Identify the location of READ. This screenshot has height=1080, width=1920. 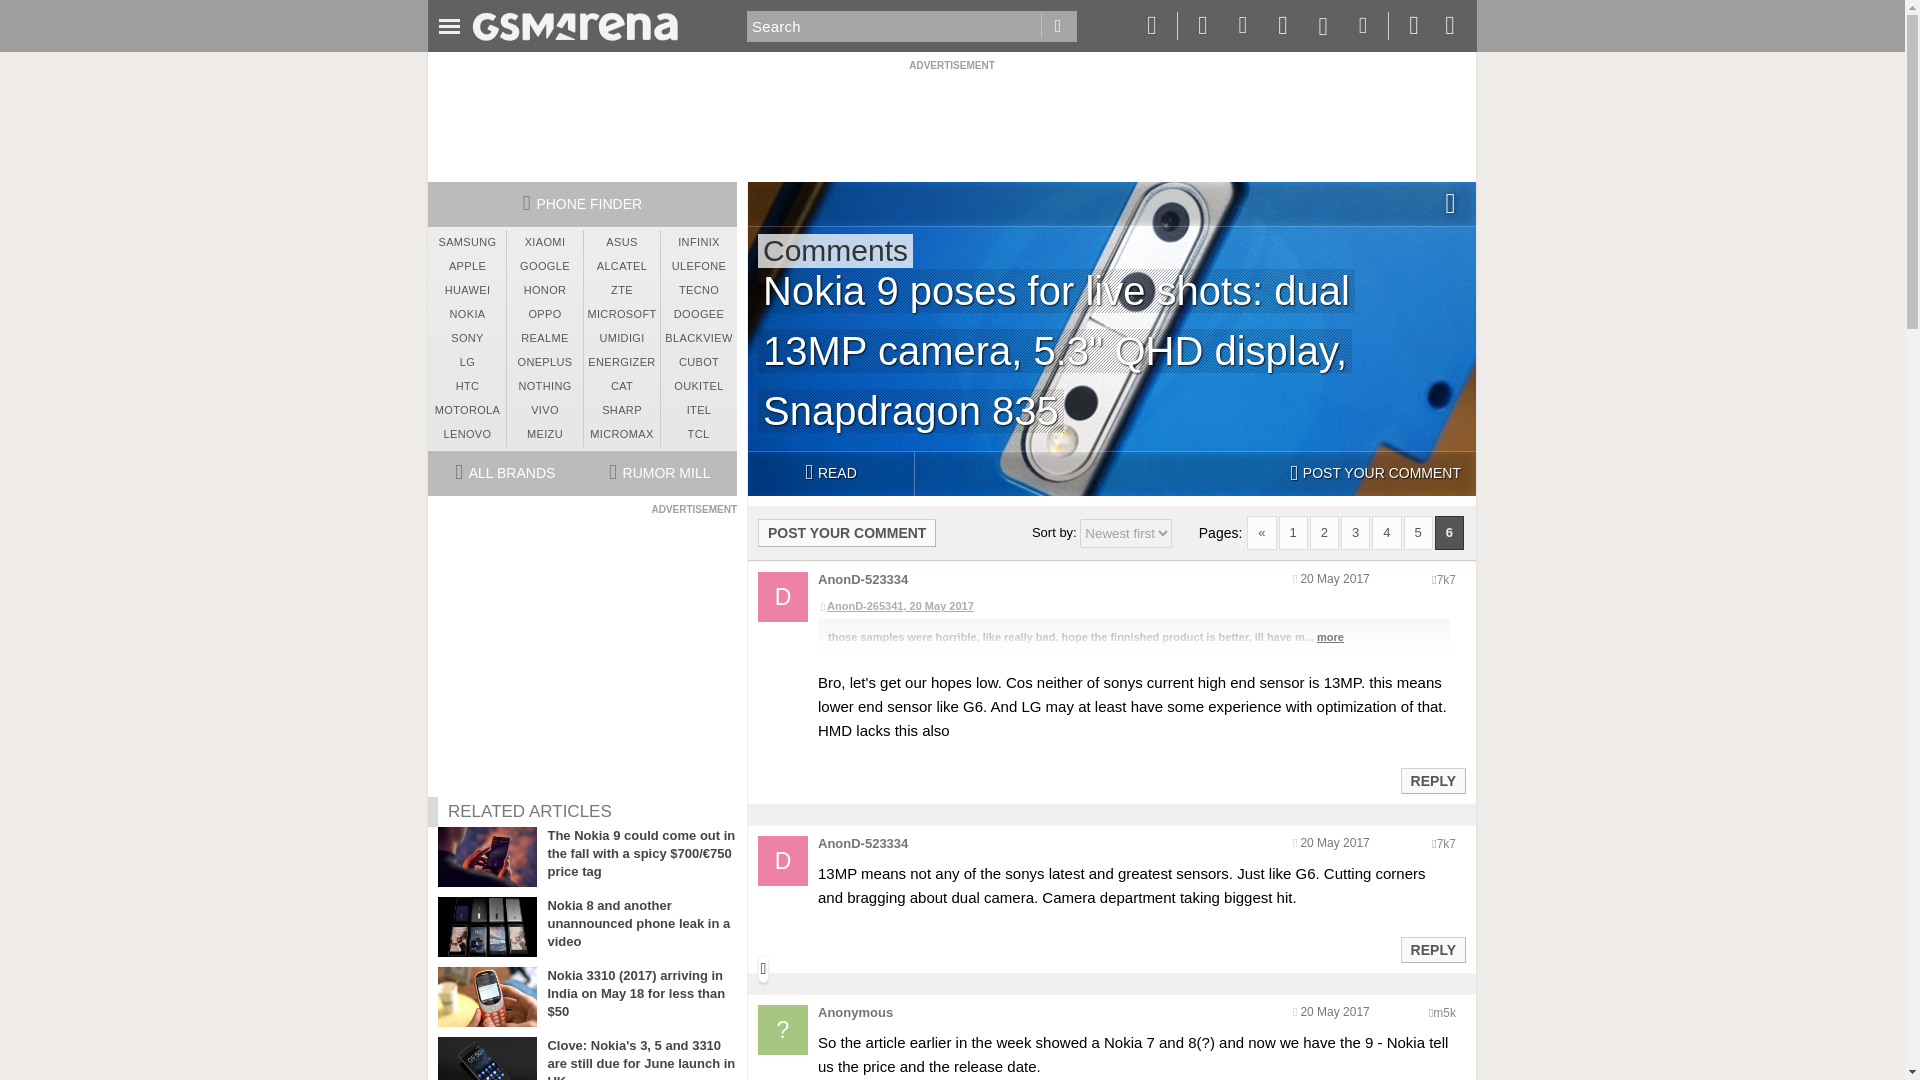
(830, 474).